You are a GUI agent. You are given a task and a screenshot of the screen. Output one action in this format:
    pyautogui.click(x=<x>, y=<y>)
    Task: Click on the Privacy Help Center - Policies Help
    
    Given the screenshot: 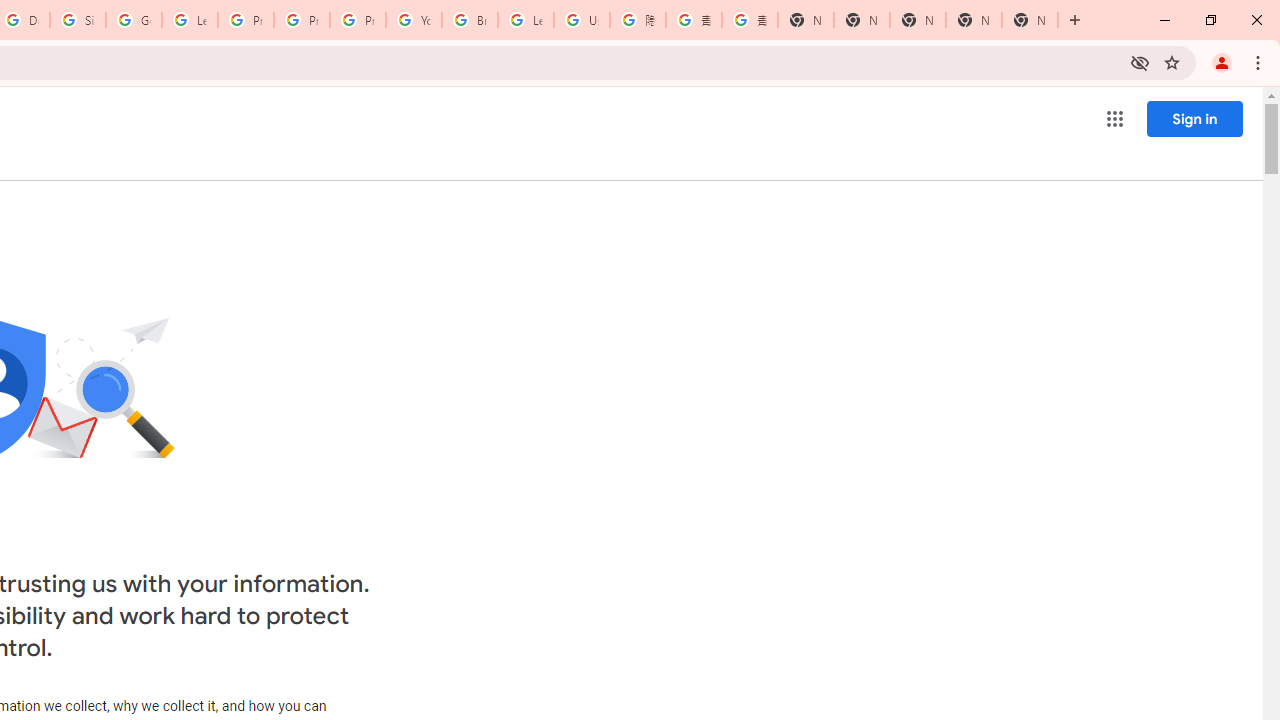 What is the action you would take?
    pyautogui.click(x=245, y=20)
    